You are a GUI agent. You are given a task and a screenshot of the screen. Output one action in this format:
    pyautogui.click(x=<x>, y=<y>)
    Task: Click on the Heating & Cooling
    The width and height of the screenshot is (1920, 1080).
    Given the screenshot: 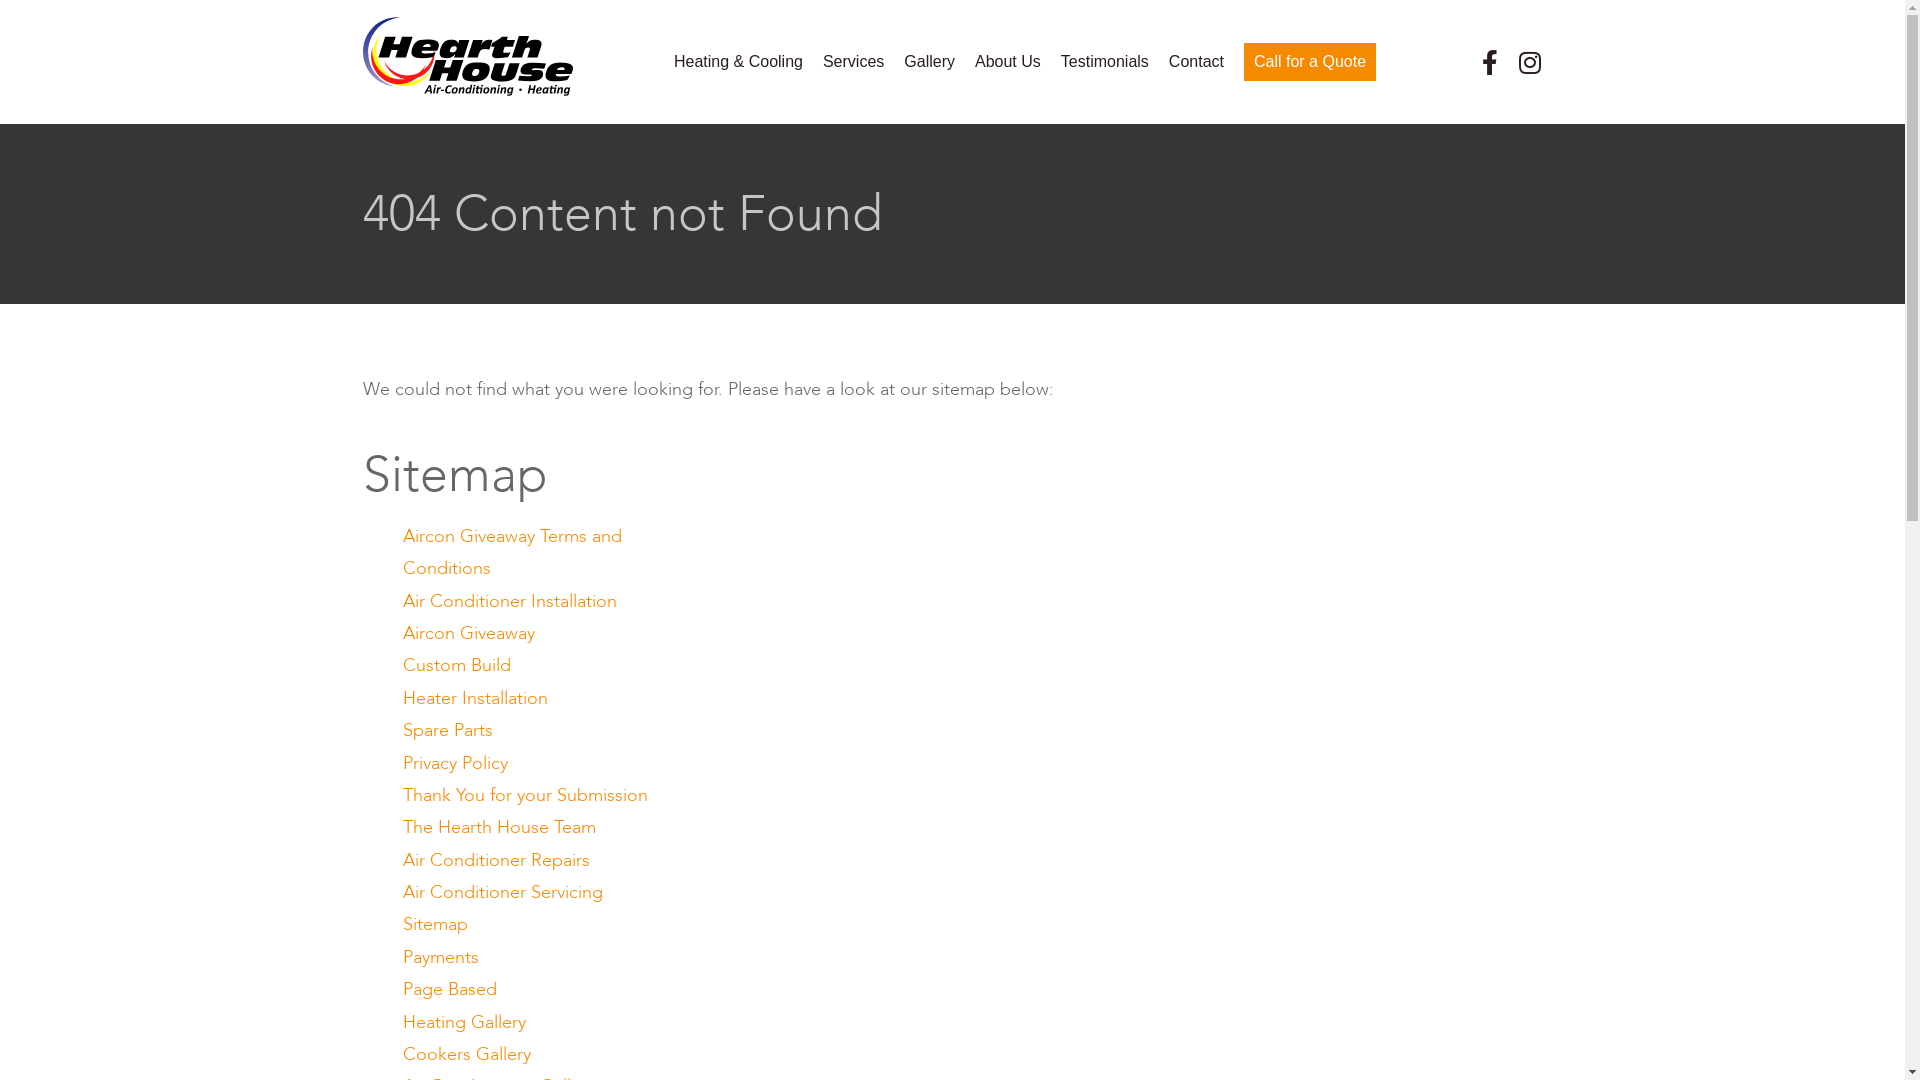 What is the action you would take?
    pyautogui.click(x=738, y=62)
    